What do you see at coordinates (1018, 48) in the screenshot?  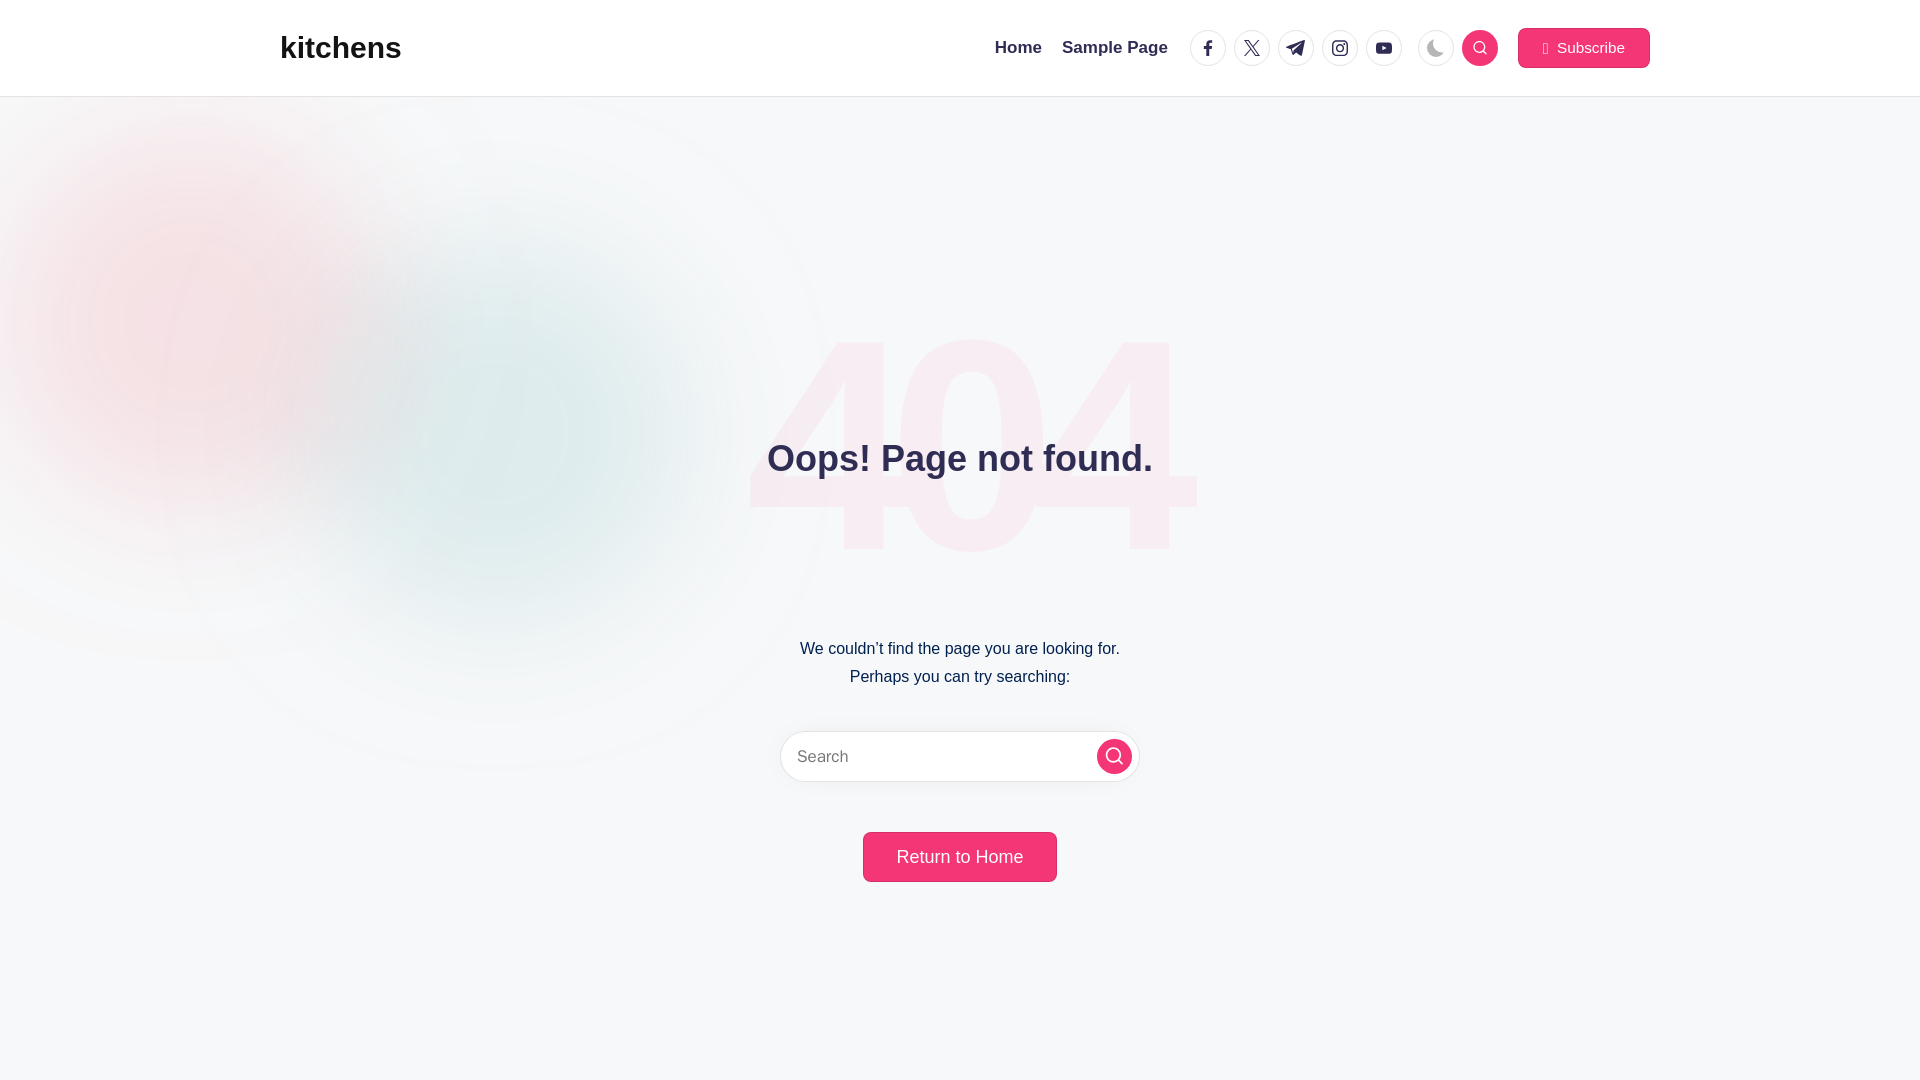 I see `Home` at bounding box center [1018, 48].